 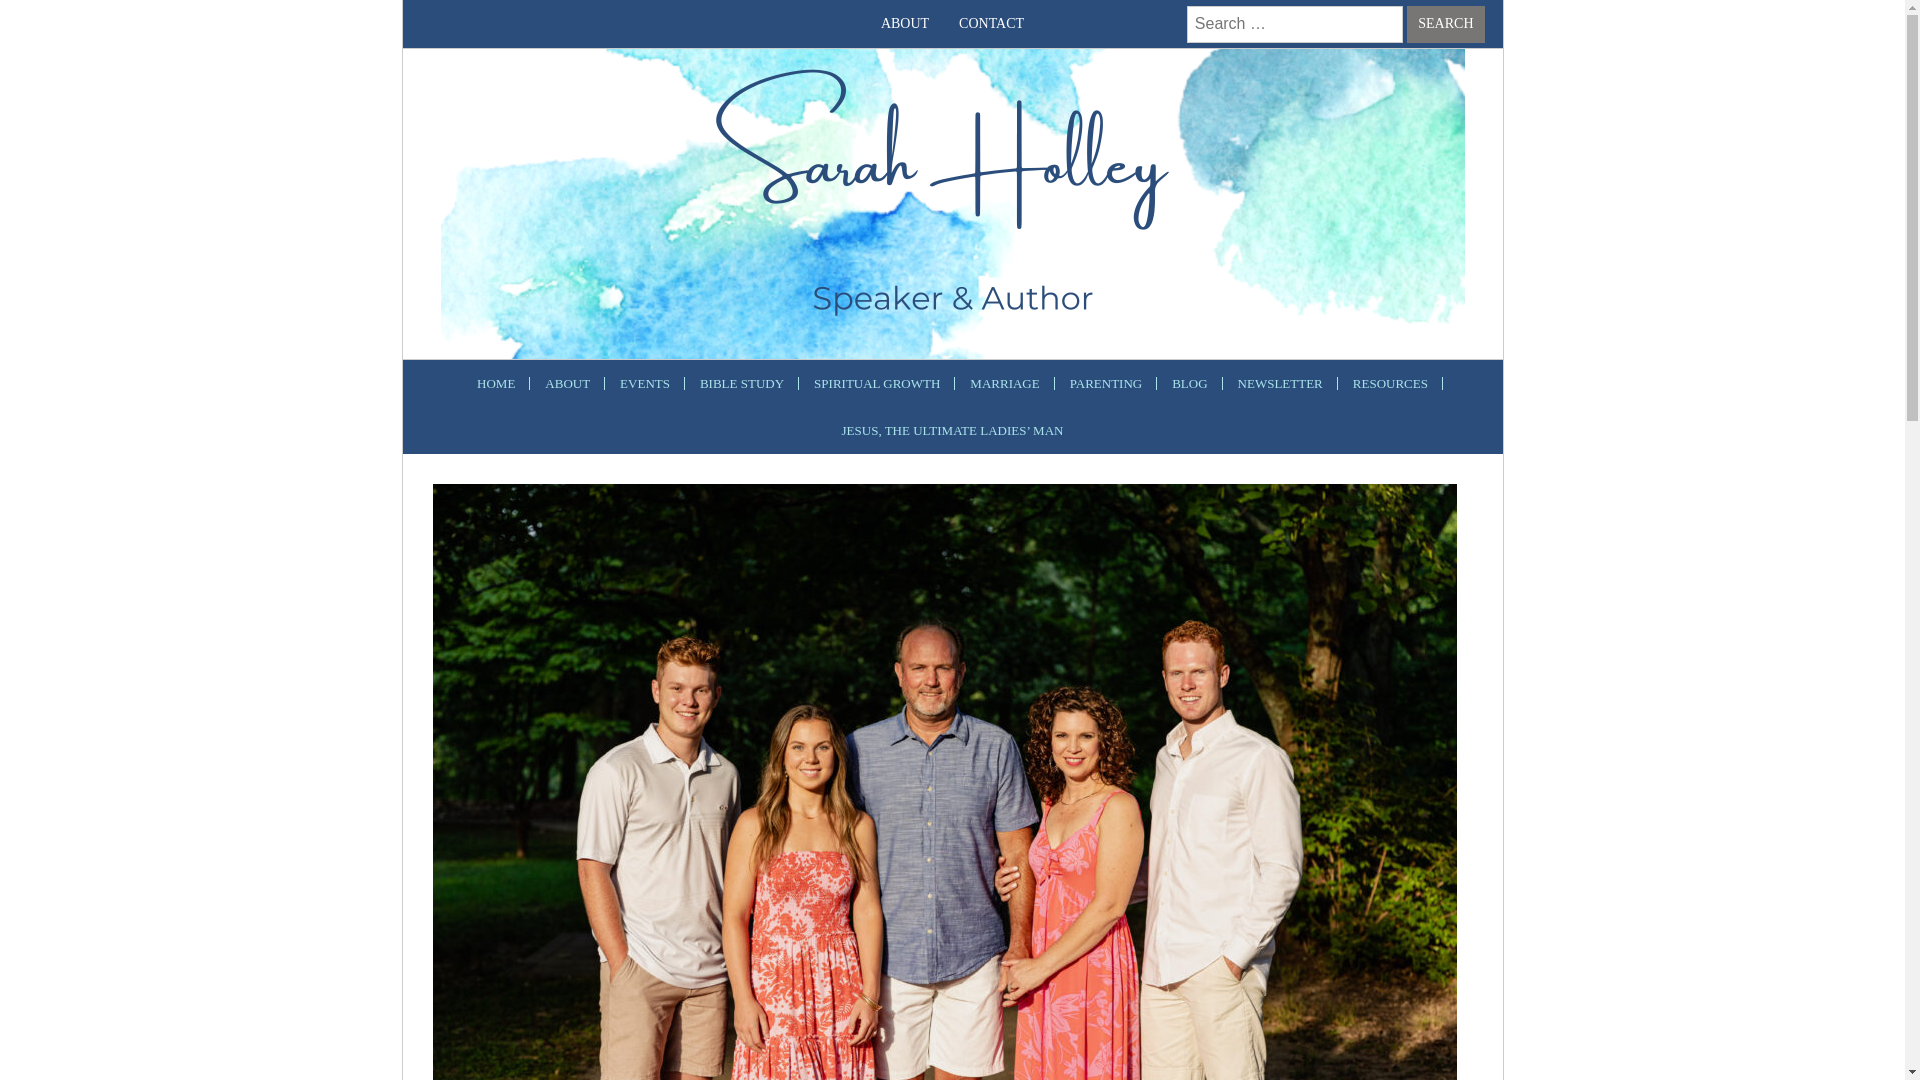 What do you see at coordinates (566, 383) in the screenshot?
I see `ABOUT` at bounding box center [566, 383].